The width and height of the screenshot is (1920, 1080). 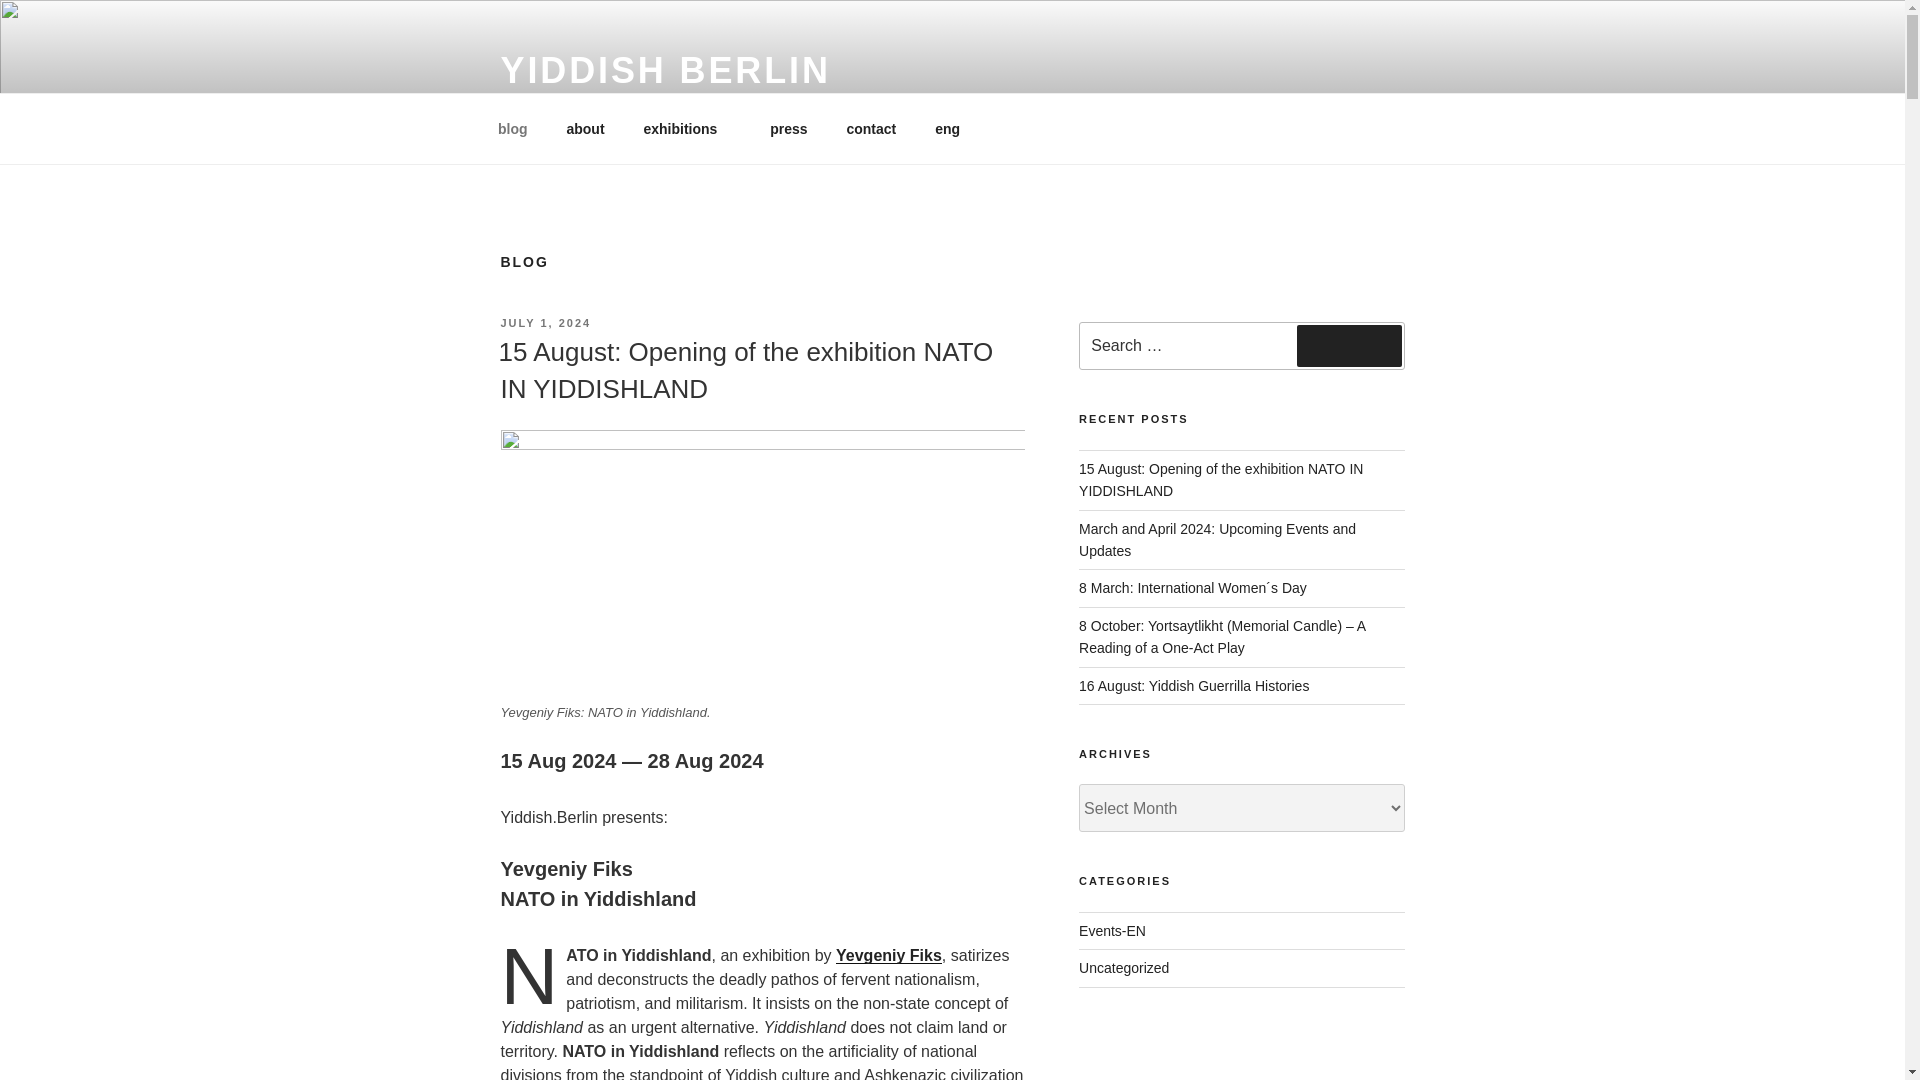 I want to click on Yevgeniy Fiks, so click(x=888, y=956).